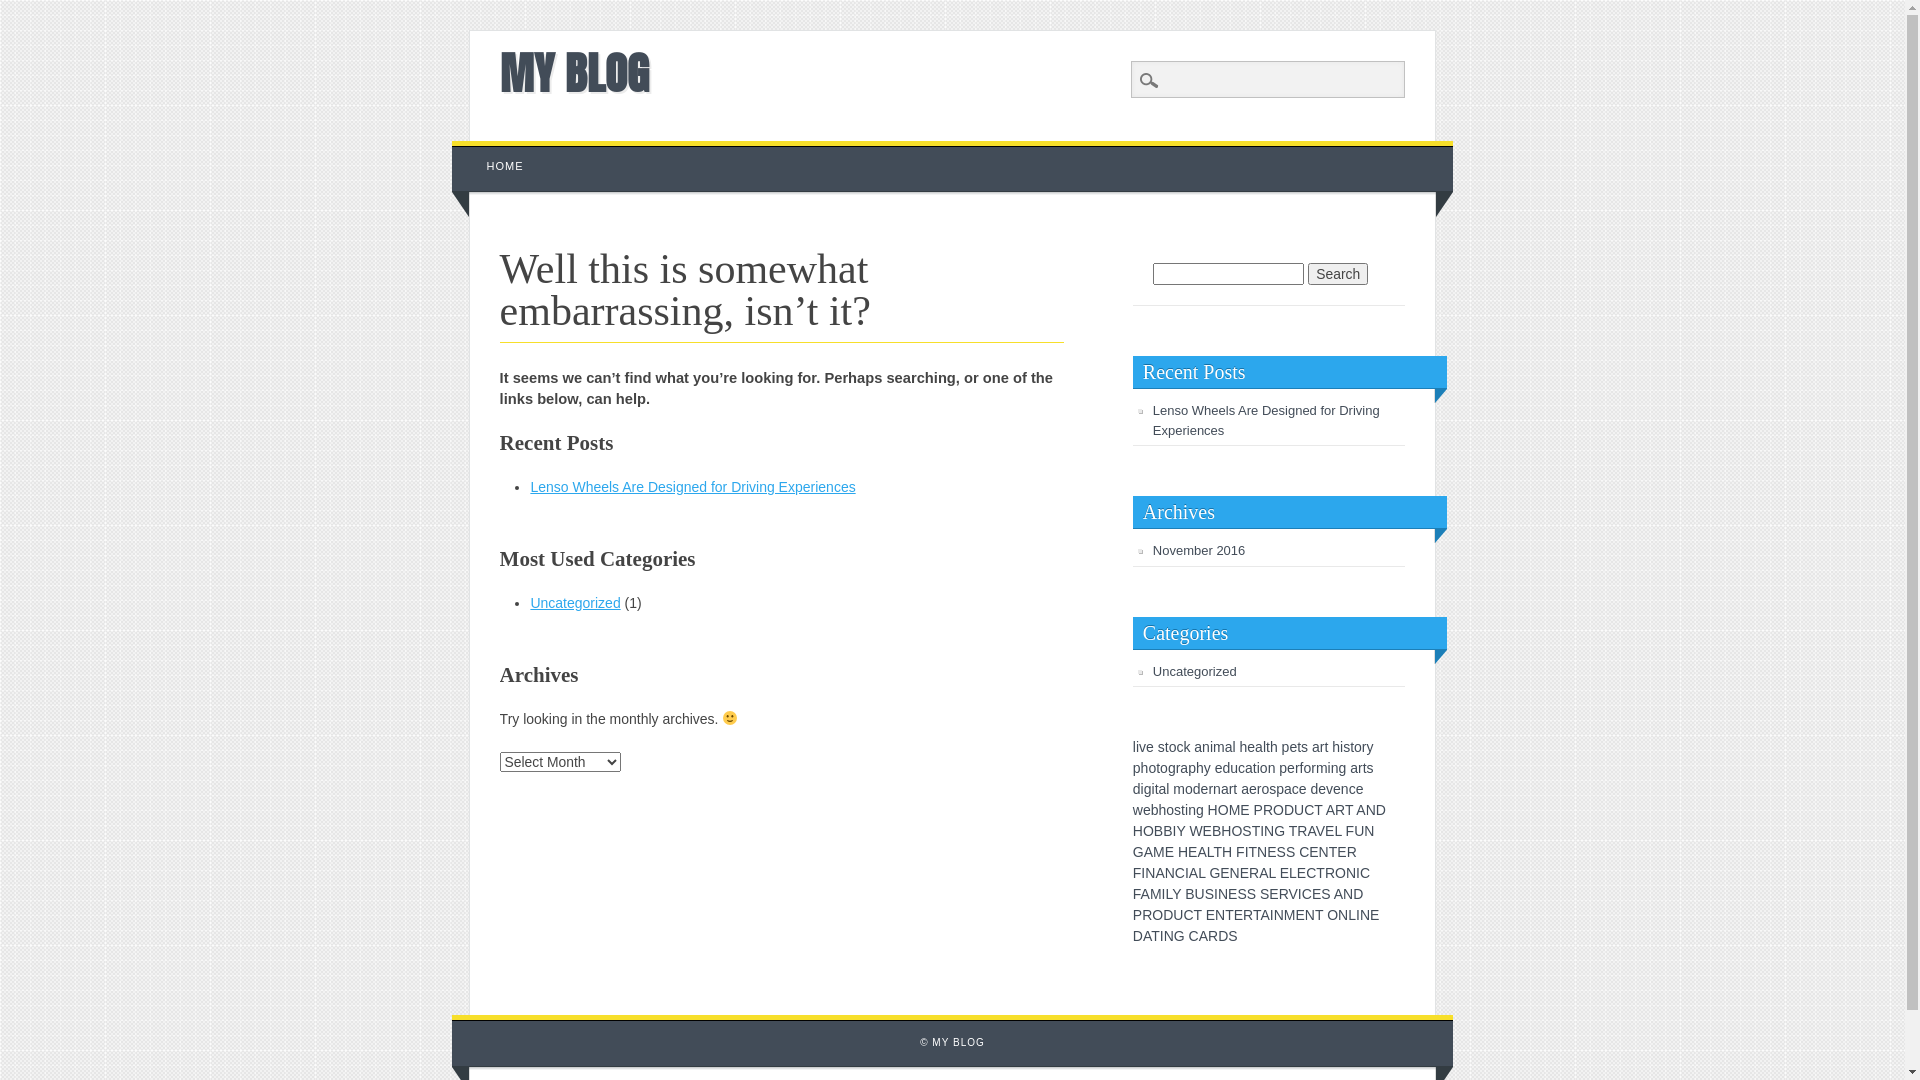  What do you see at coordinates (1244, 810) in the screenshot?
I see `E` at bounding box center [1244, 810].